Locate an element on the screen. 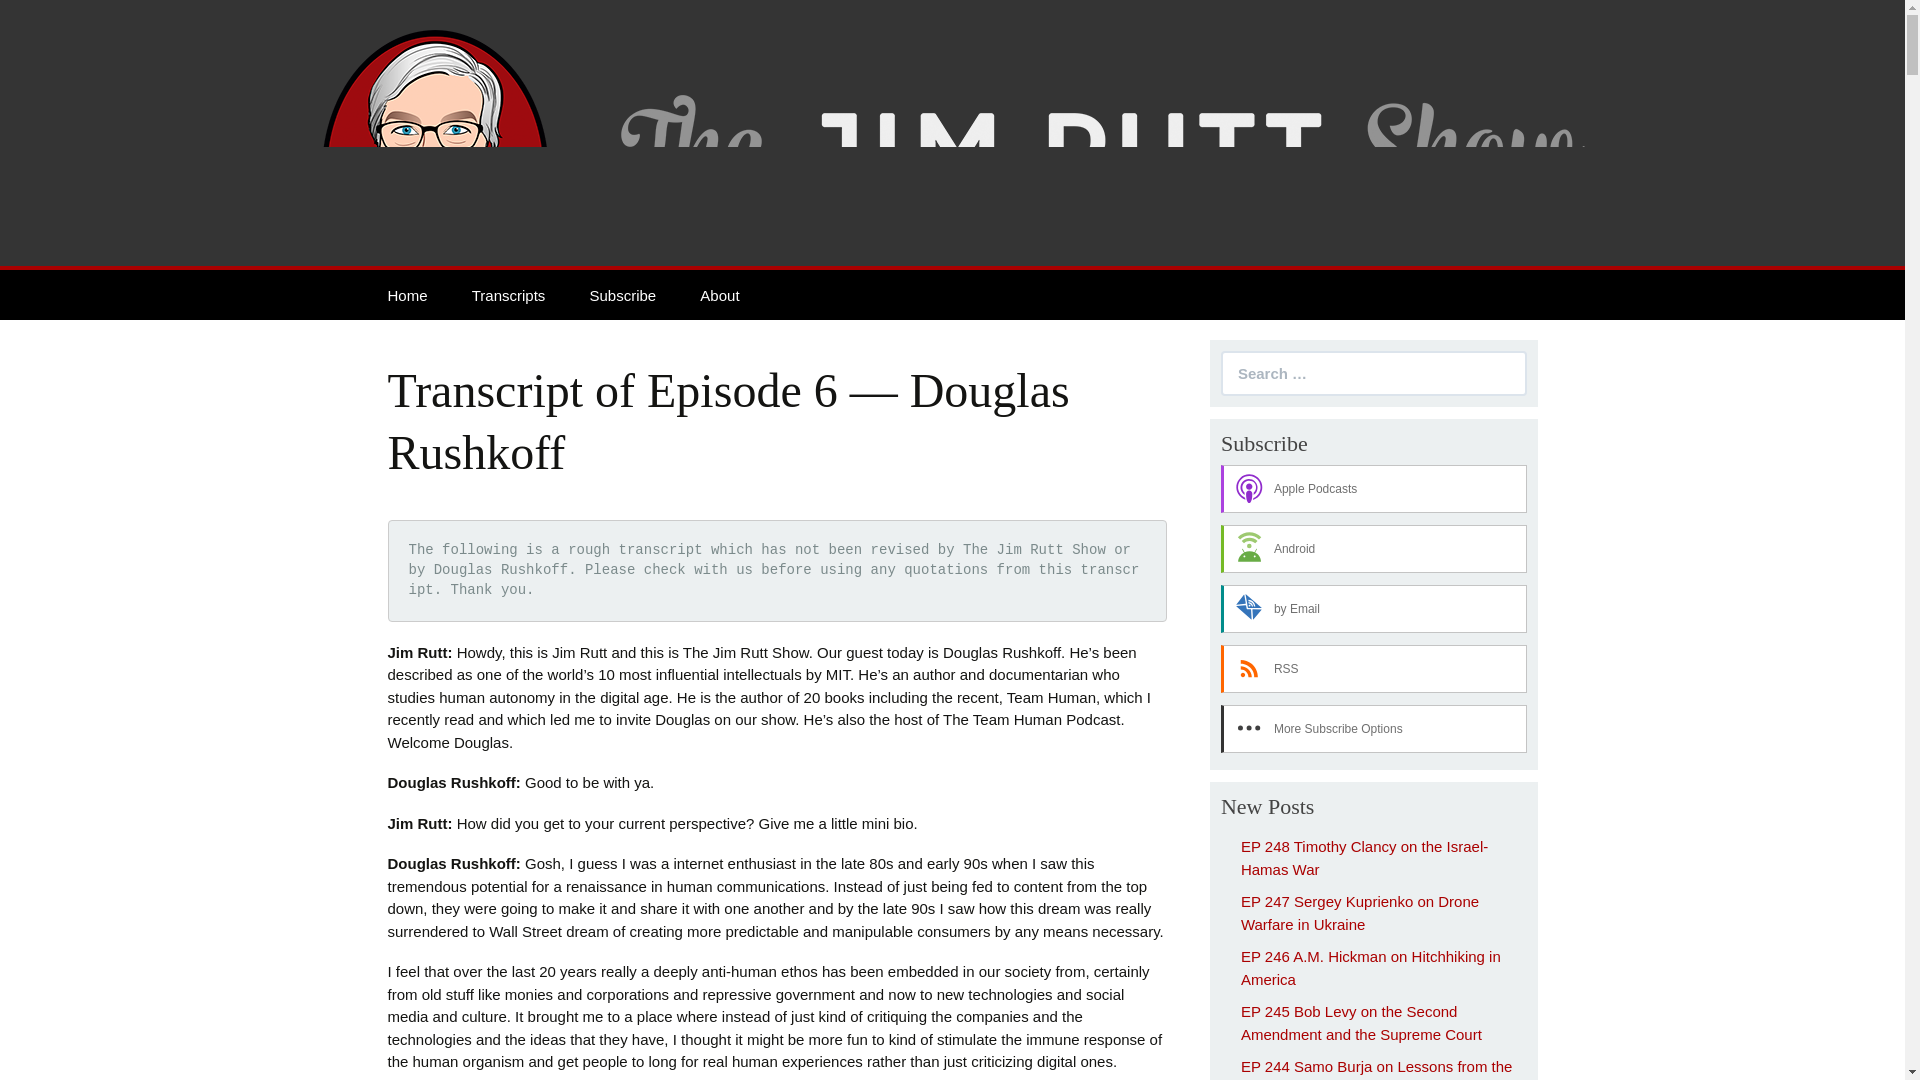 The height and width of the screenshot is (1080, 1920). EP 247 Sergey Kuprienko on Drone Warfare in Ukraine is located at coordinates (1359, 913).